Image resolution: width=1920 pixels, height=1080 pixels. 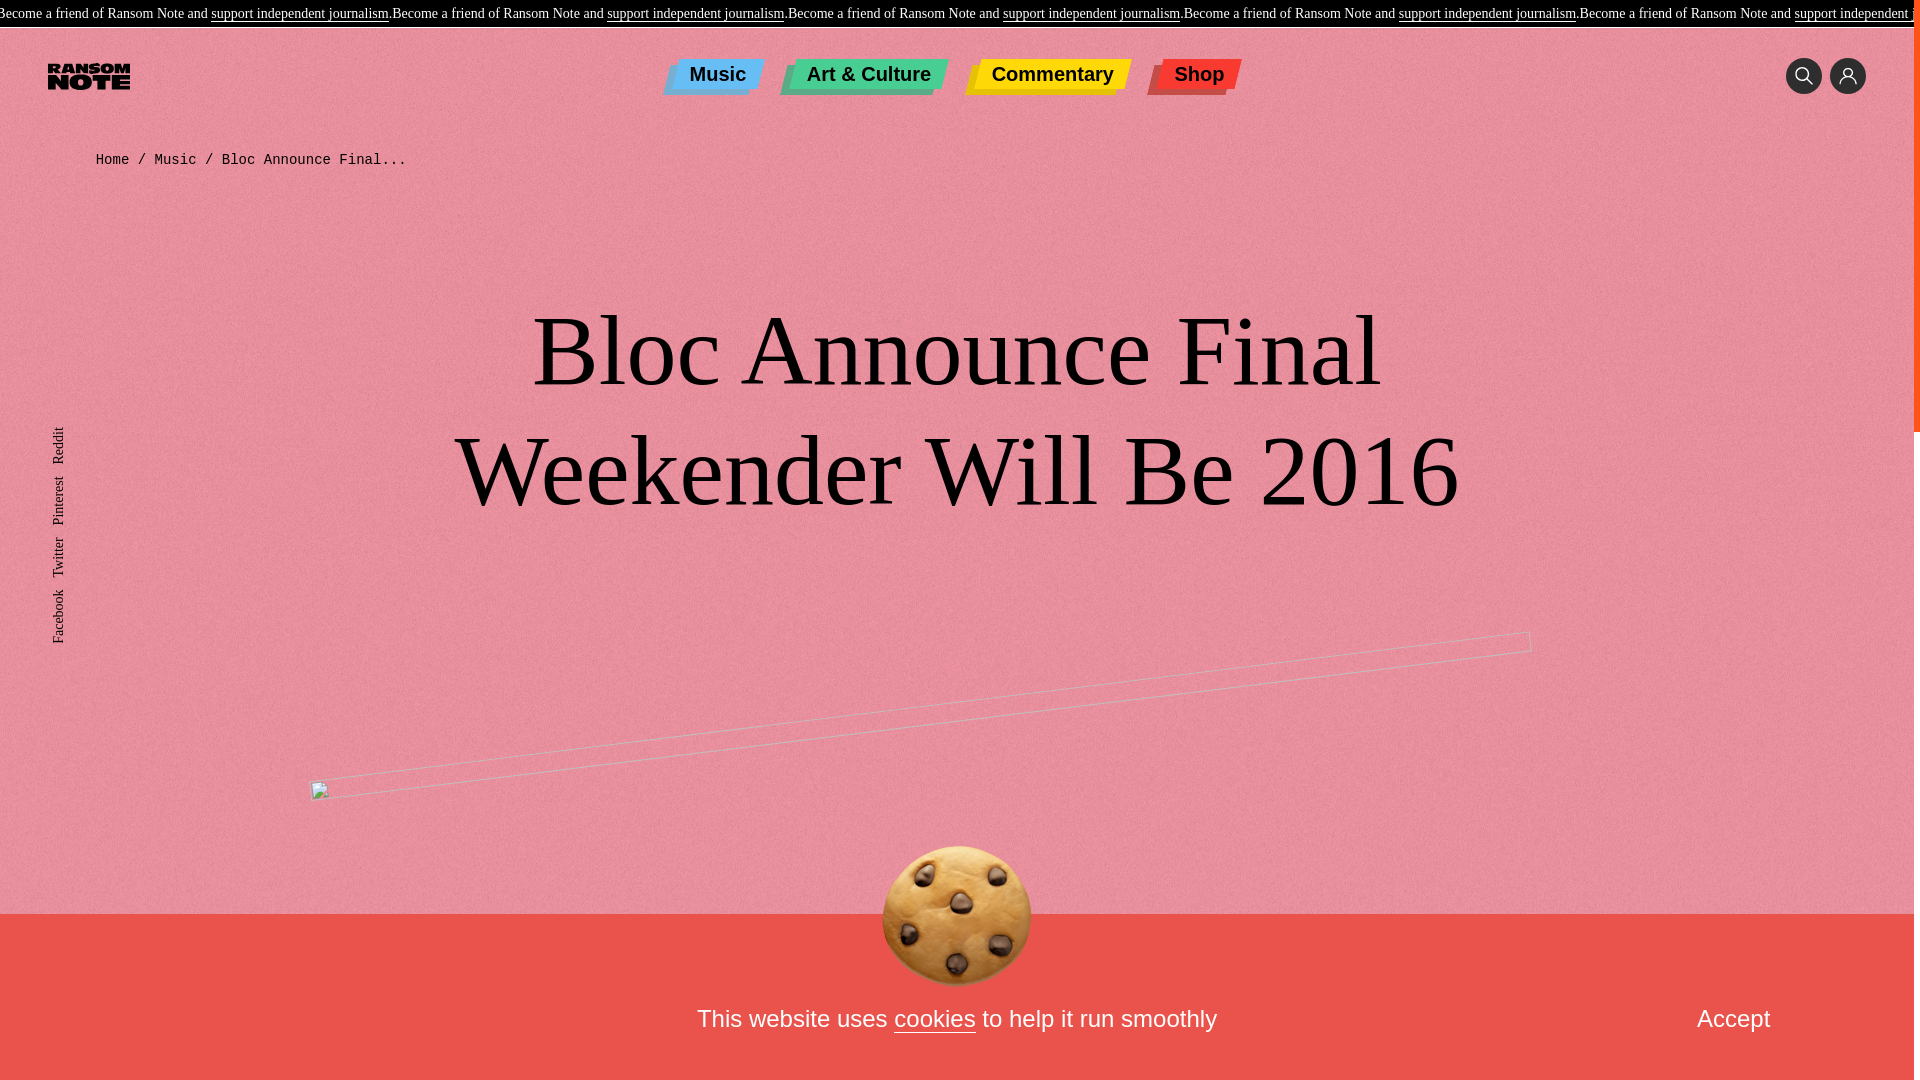 What do you see at coordinates (1488, 14) in the screenshot?
I see `support independent journalism` at bounding box center [1488, 14].